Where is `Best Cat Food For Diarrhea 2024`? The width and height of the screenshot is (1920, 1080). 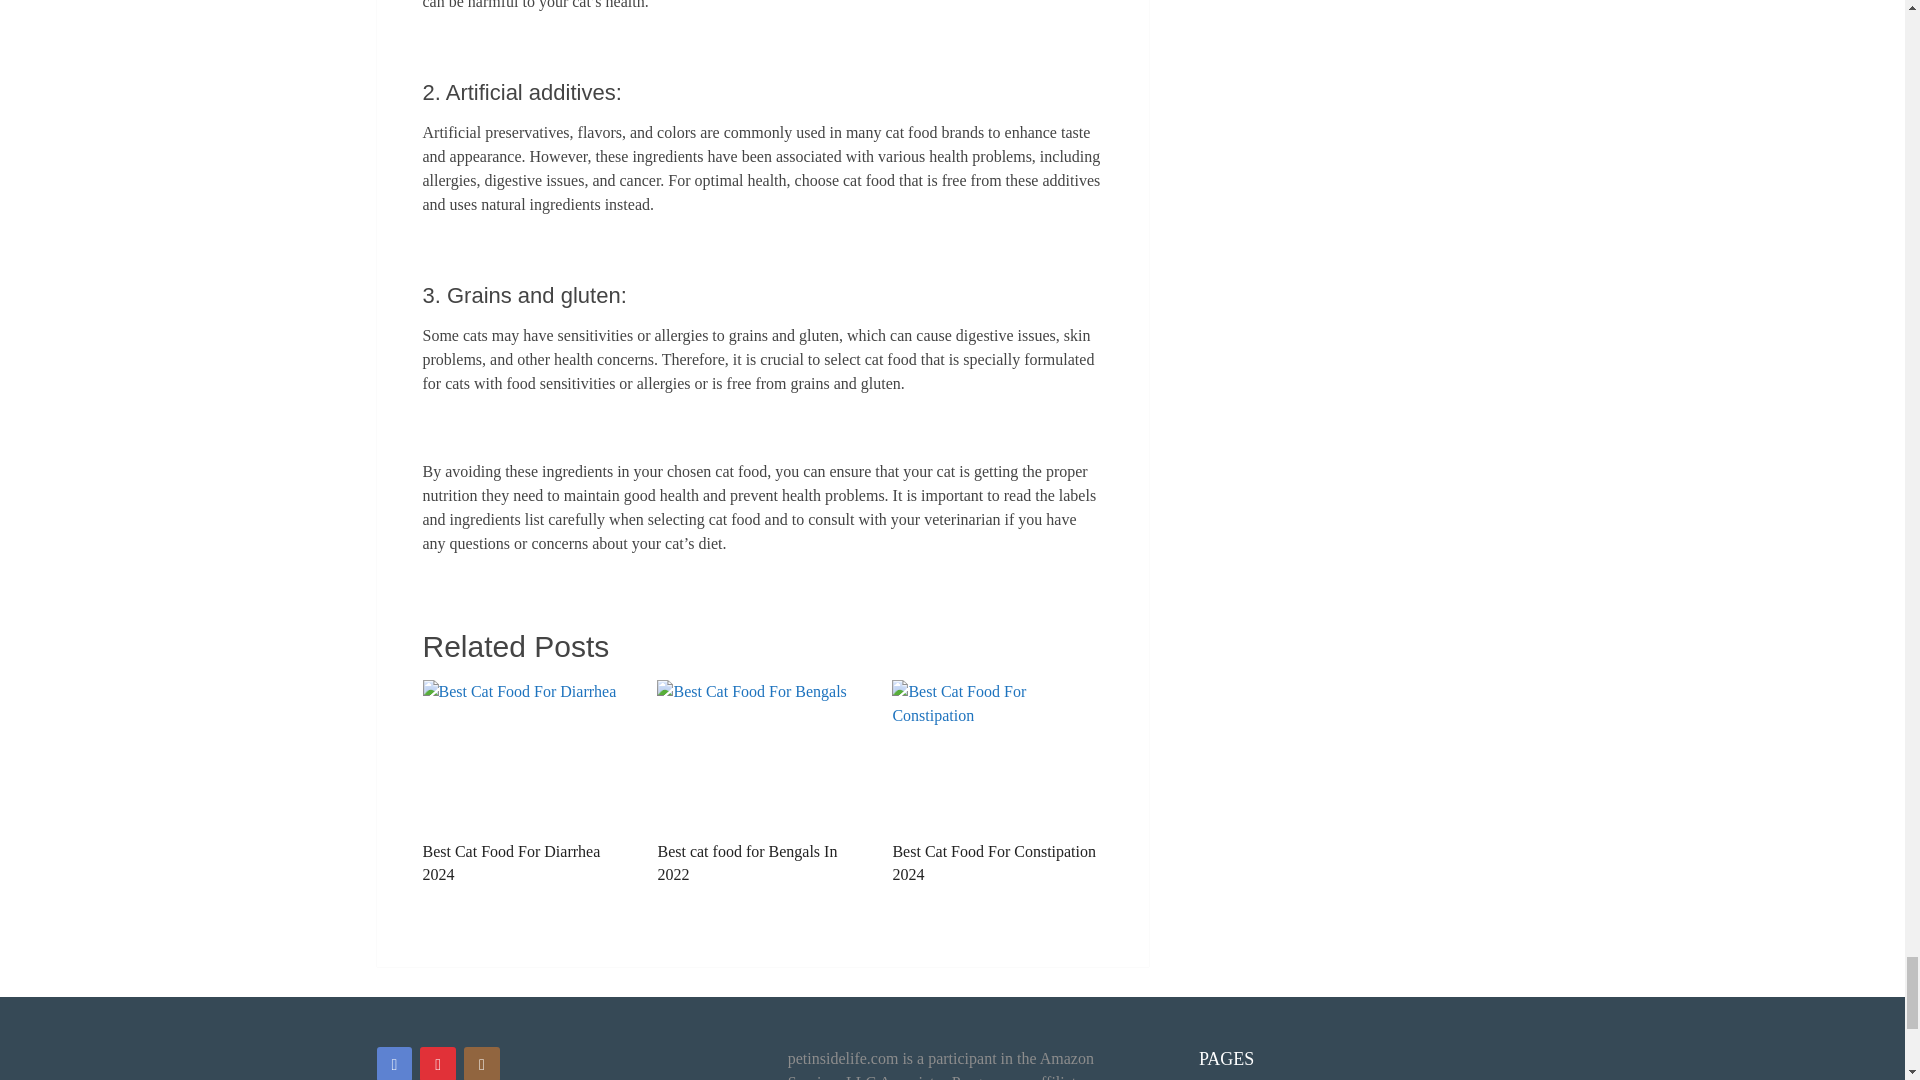
Best Cat Food For Diarrhea 2024 is located at coordinates (526, 782).